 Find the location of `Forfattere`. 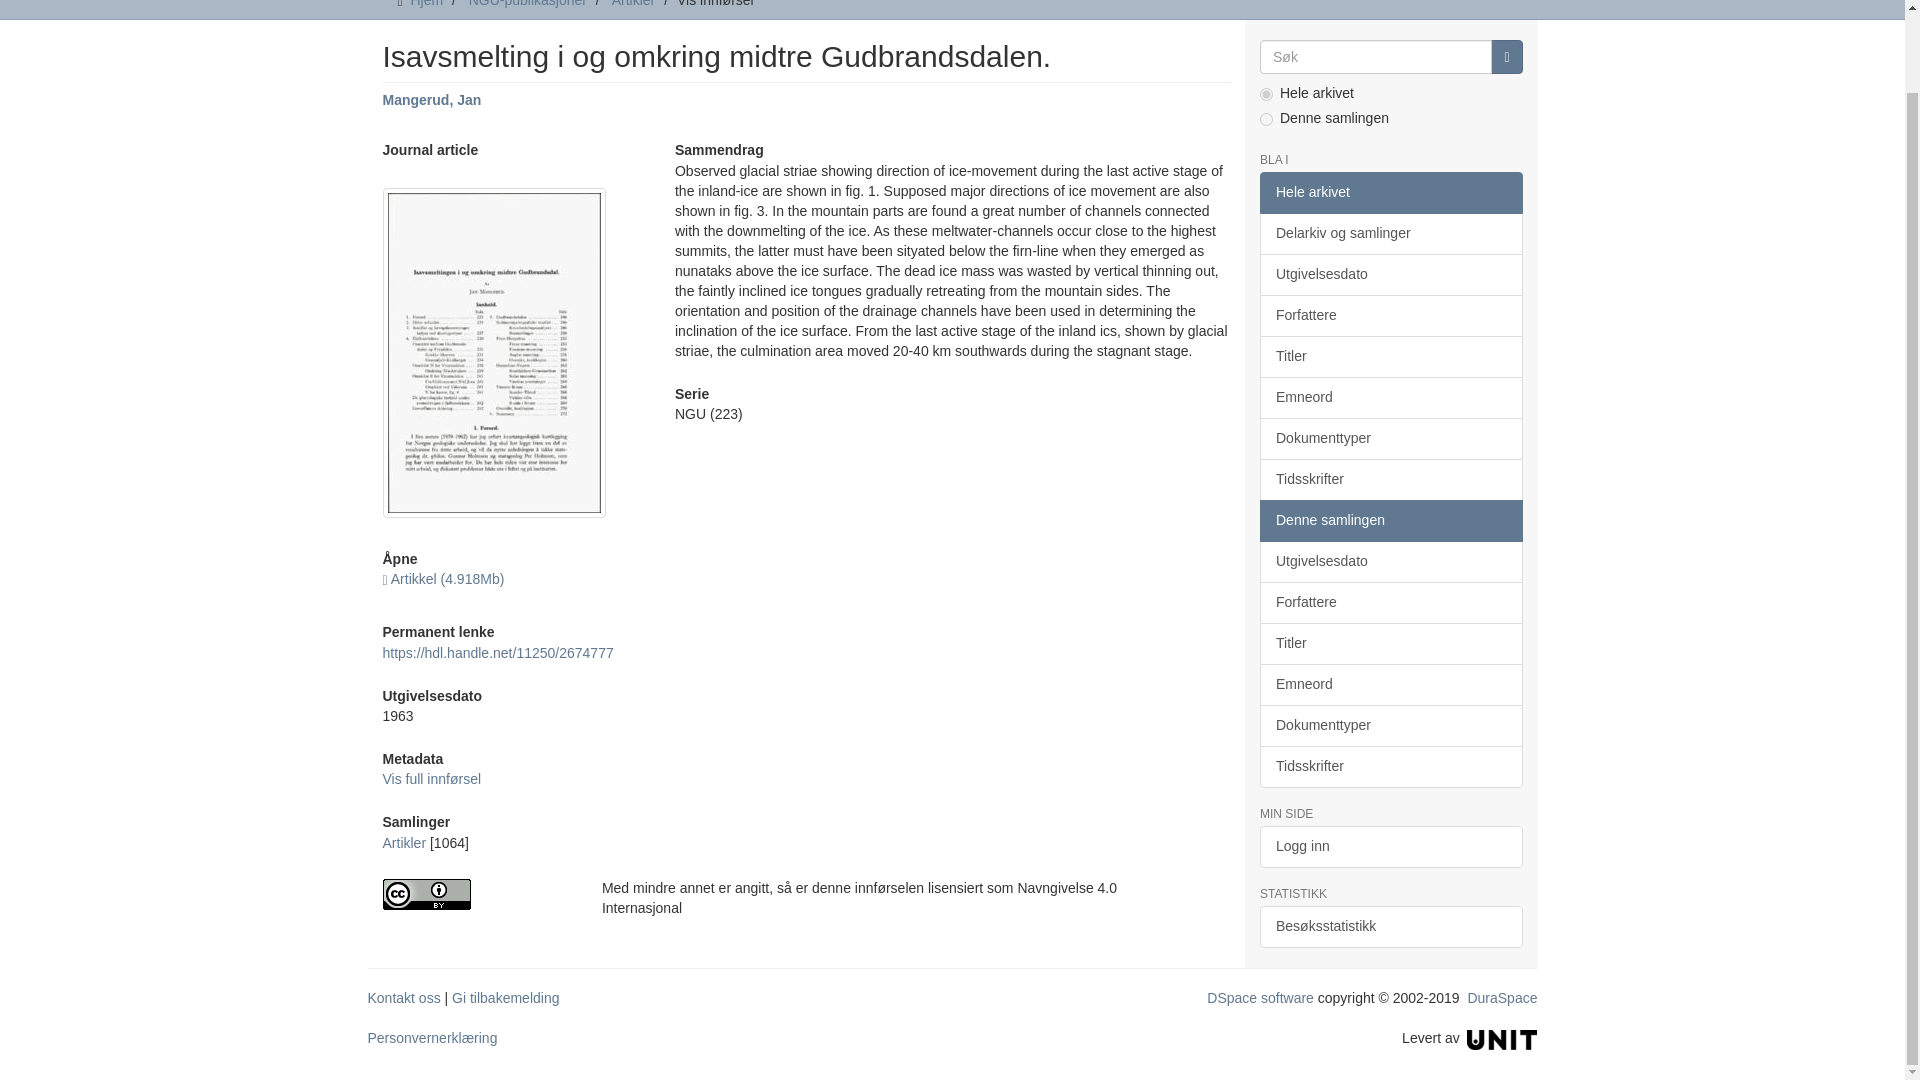

Forfattere is located at coordinates (1390, 315).